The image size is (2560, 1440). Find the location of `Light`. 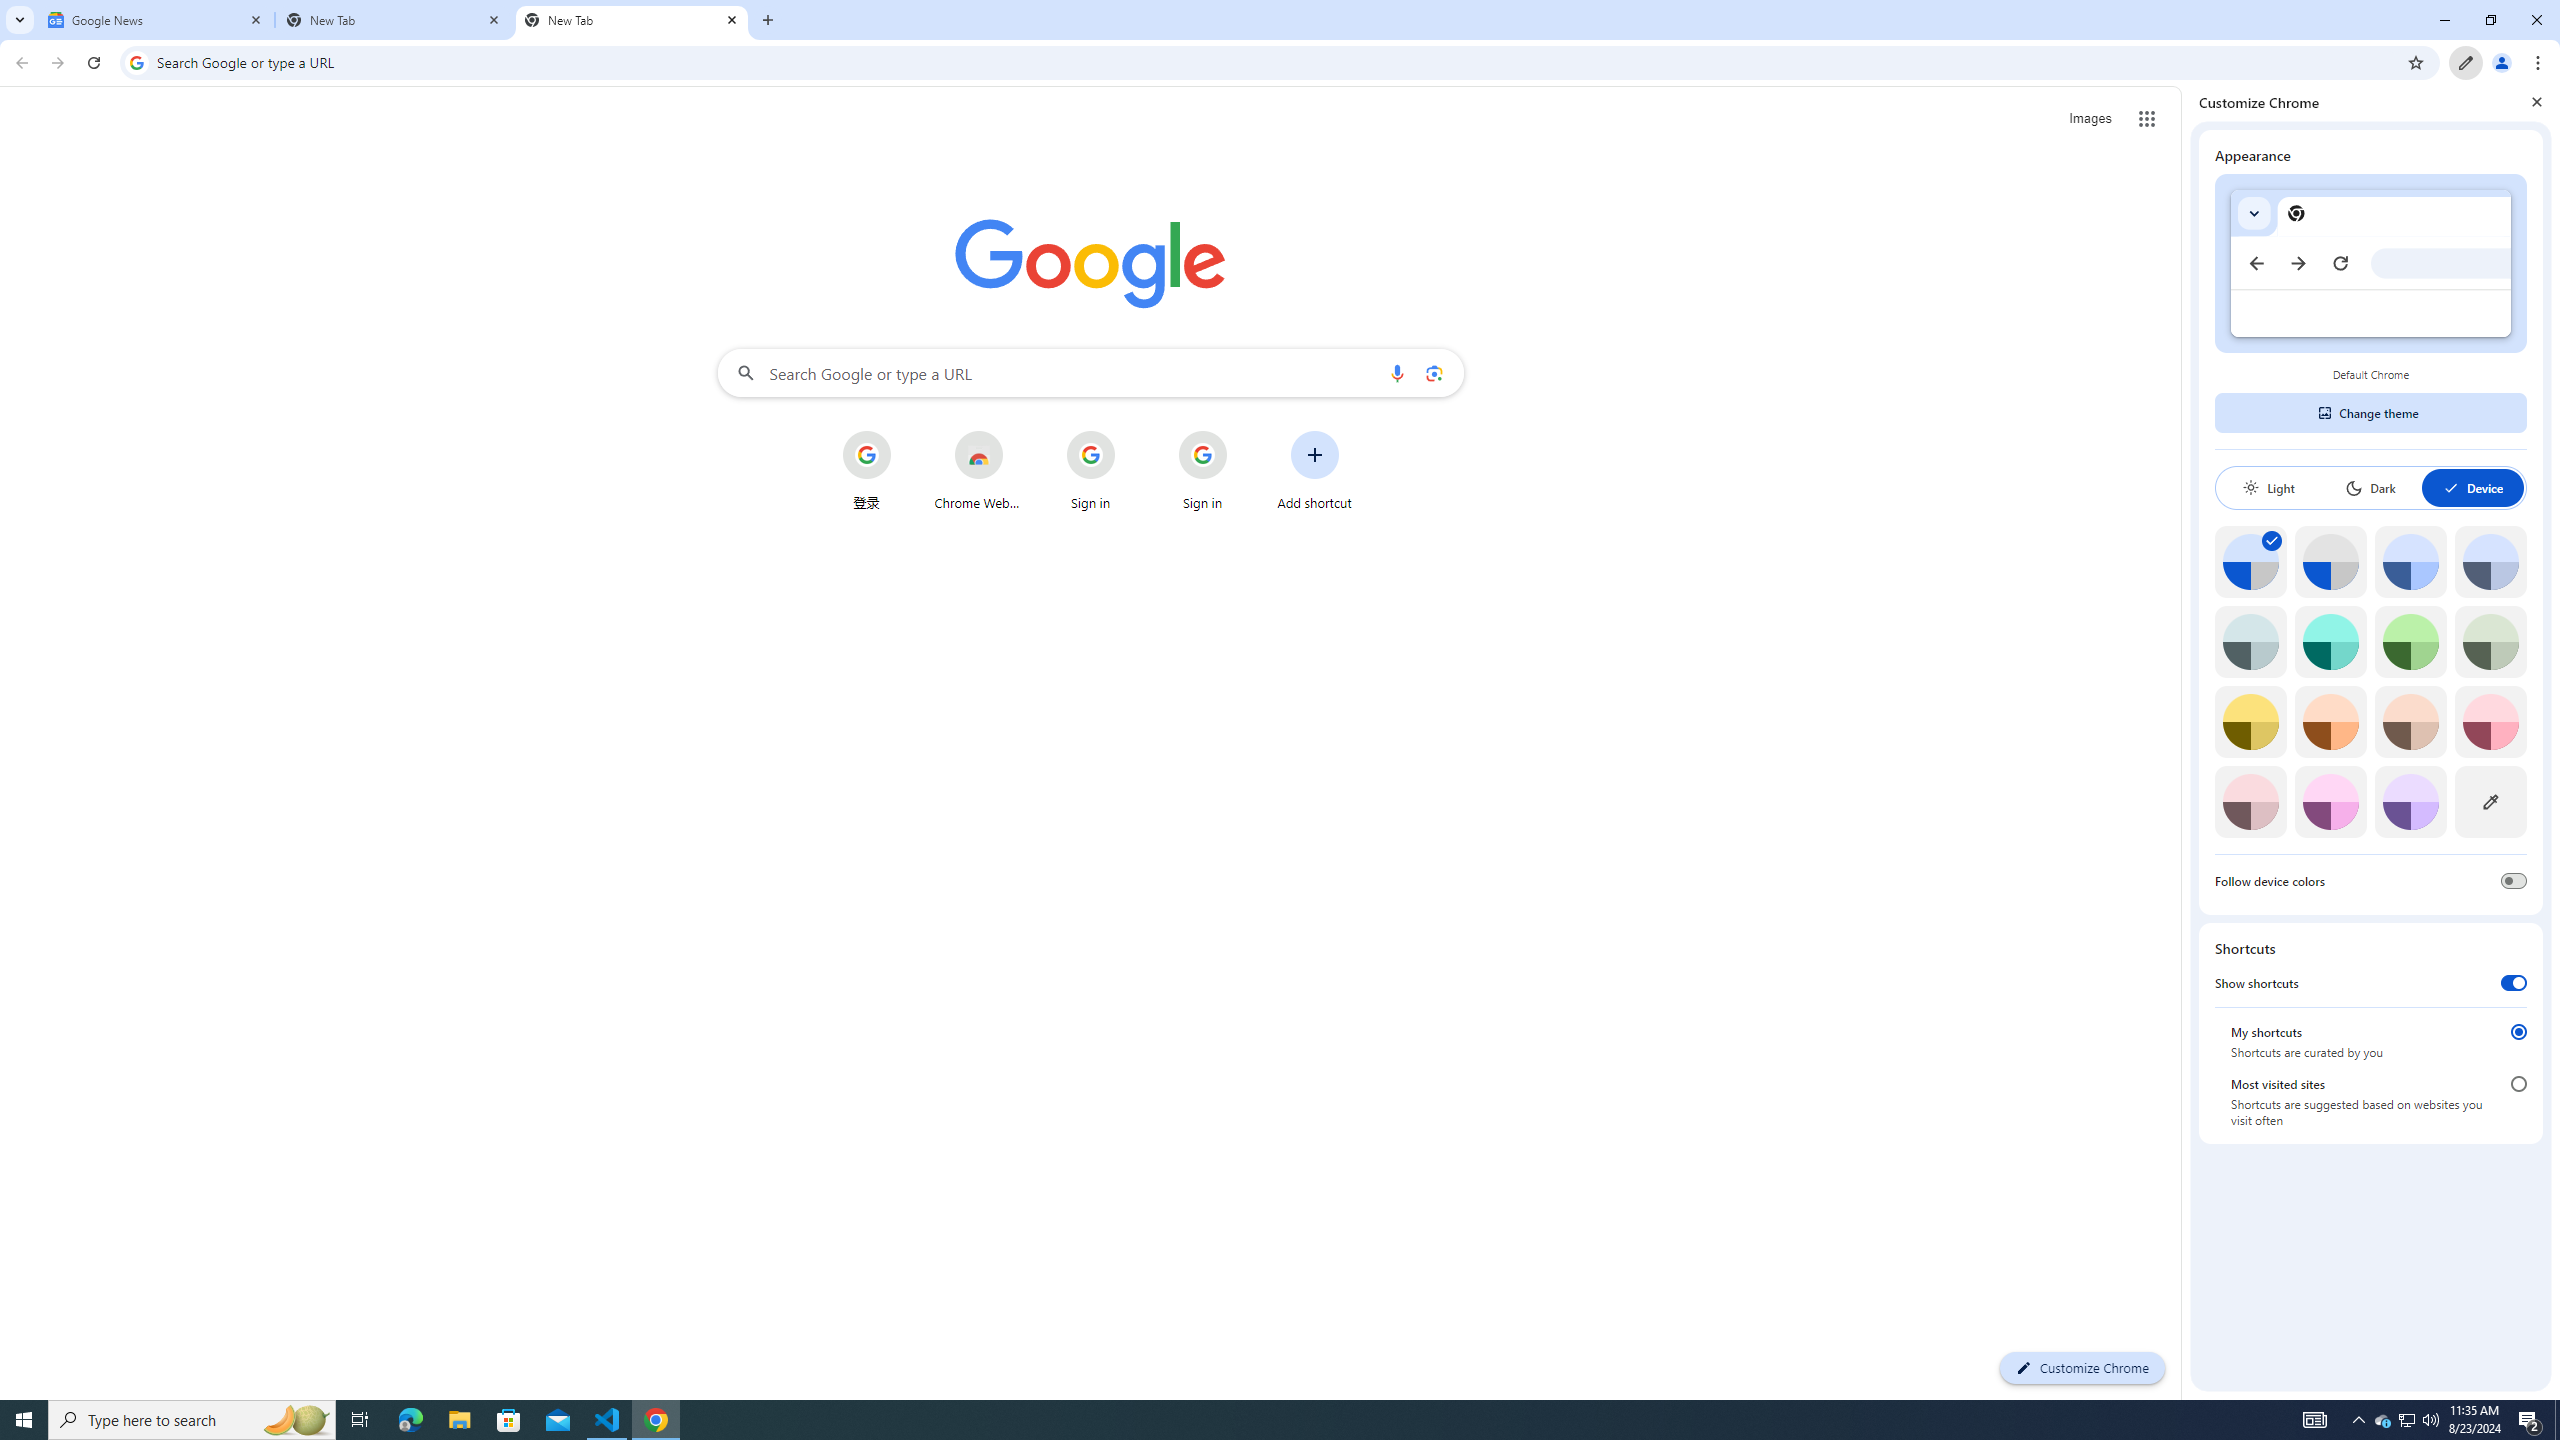

Light is located at coordinates (2268, 488).